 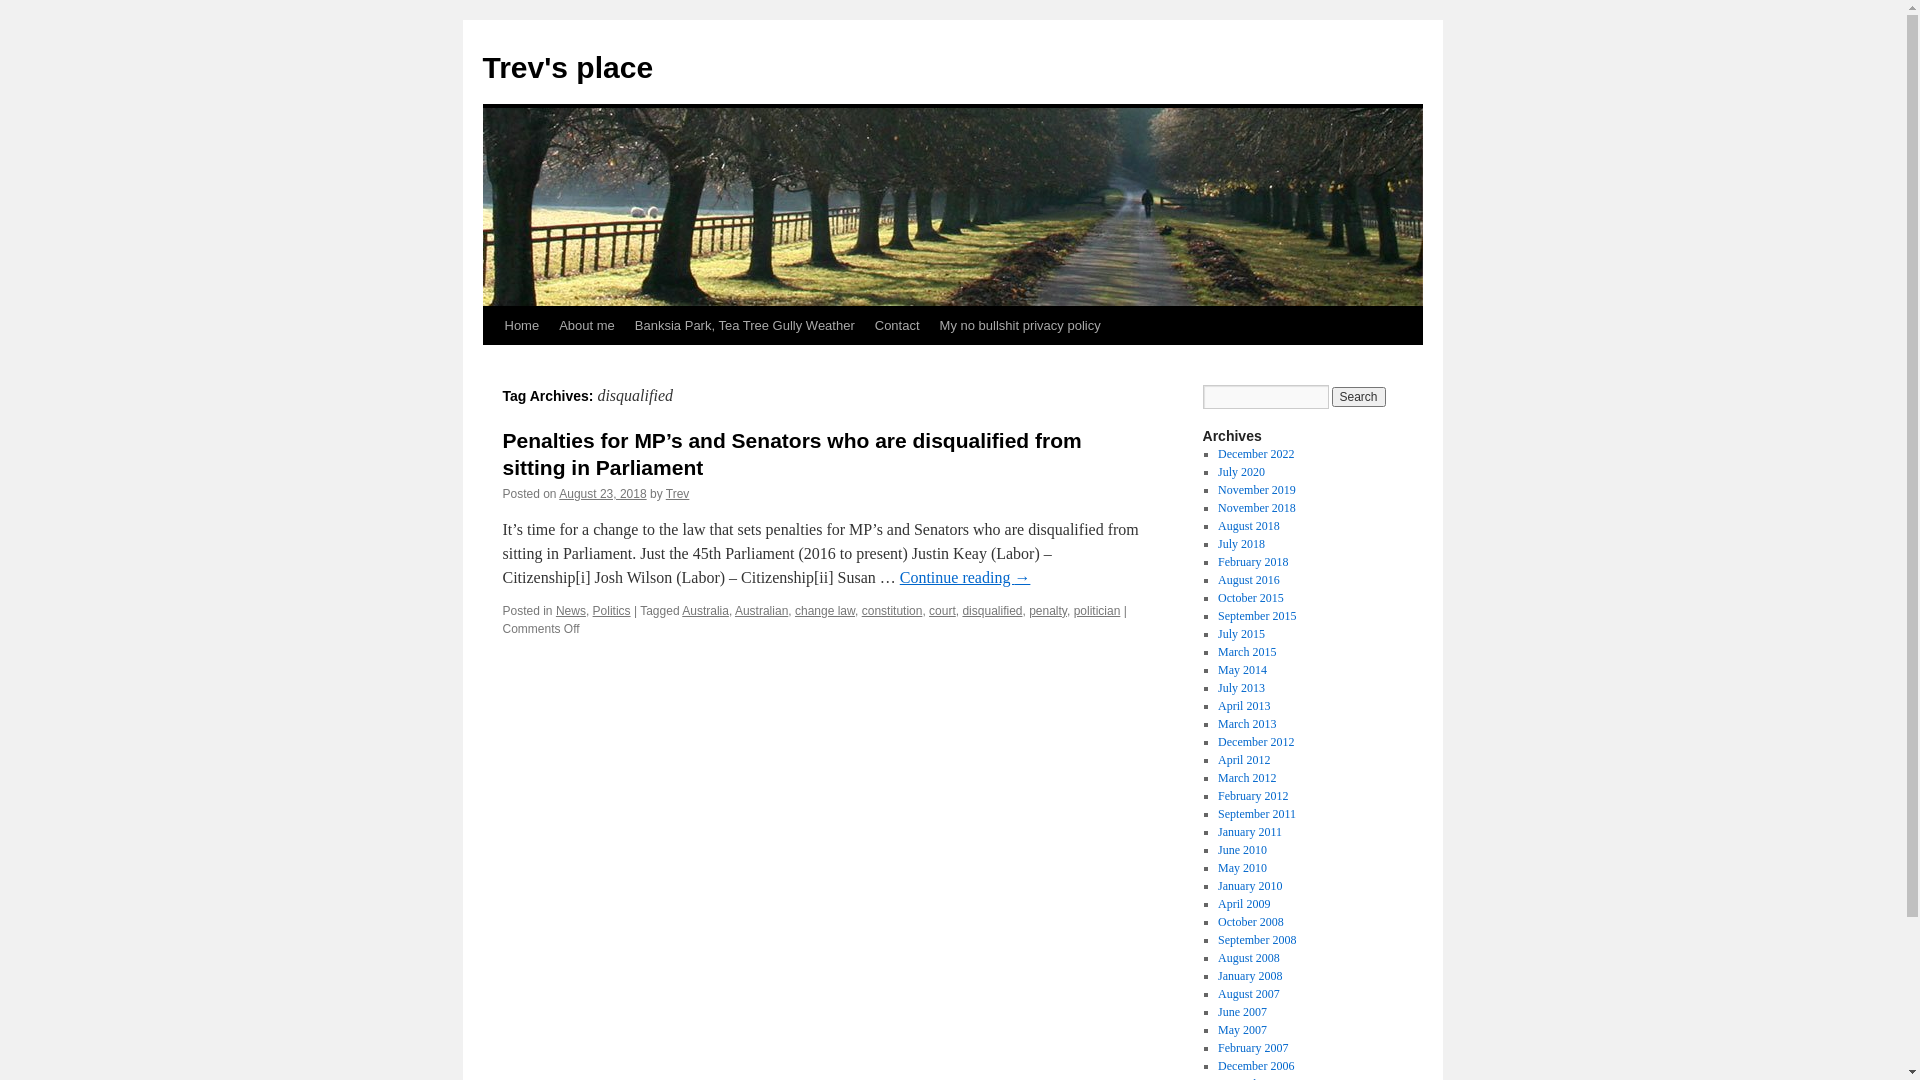 What do you see at coordinates (1247, 778) in the screenshot?
I see `March 2012` at bounding box center [1247, 778].